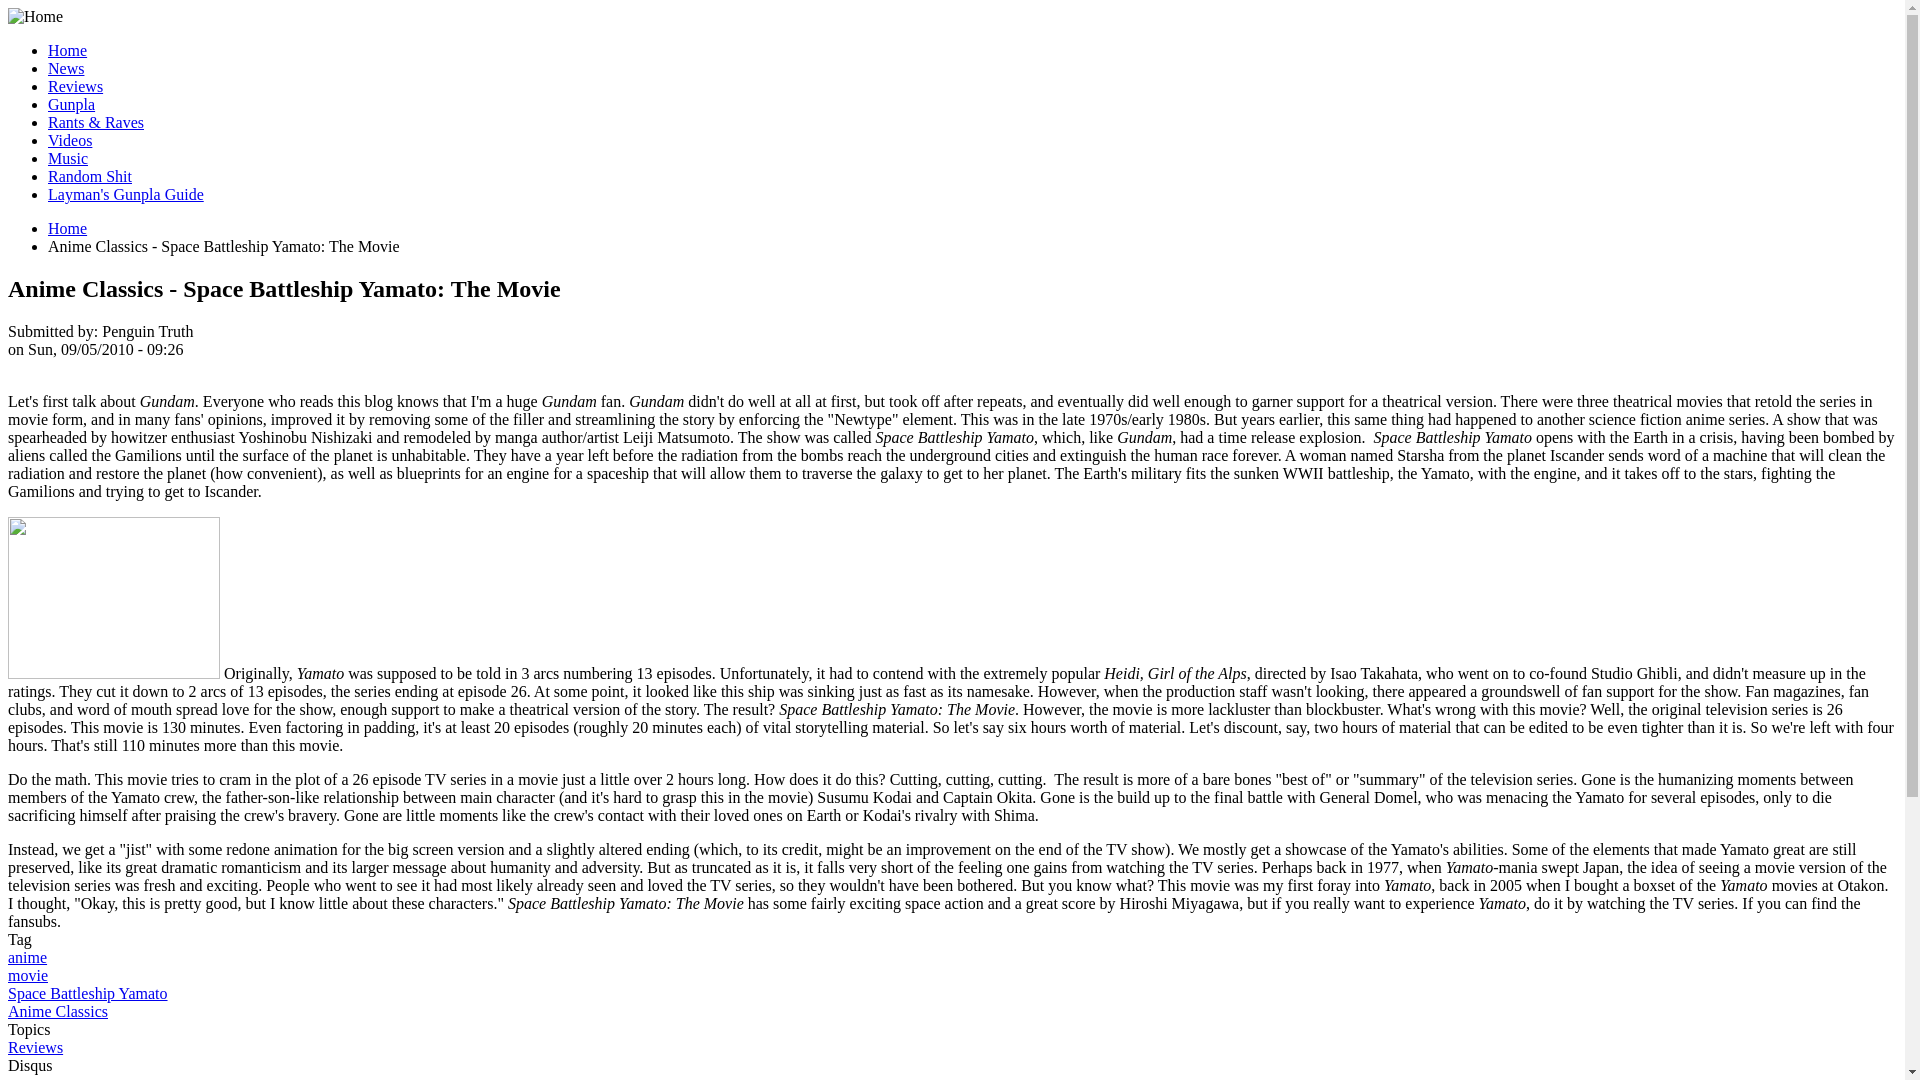 The width and height of the screenshot is (1920, 1080). What do you see at coordinates (126, 194) in the screenshot?
I see `Layman's Gunpla Guide` at bounding box center [126, 194].